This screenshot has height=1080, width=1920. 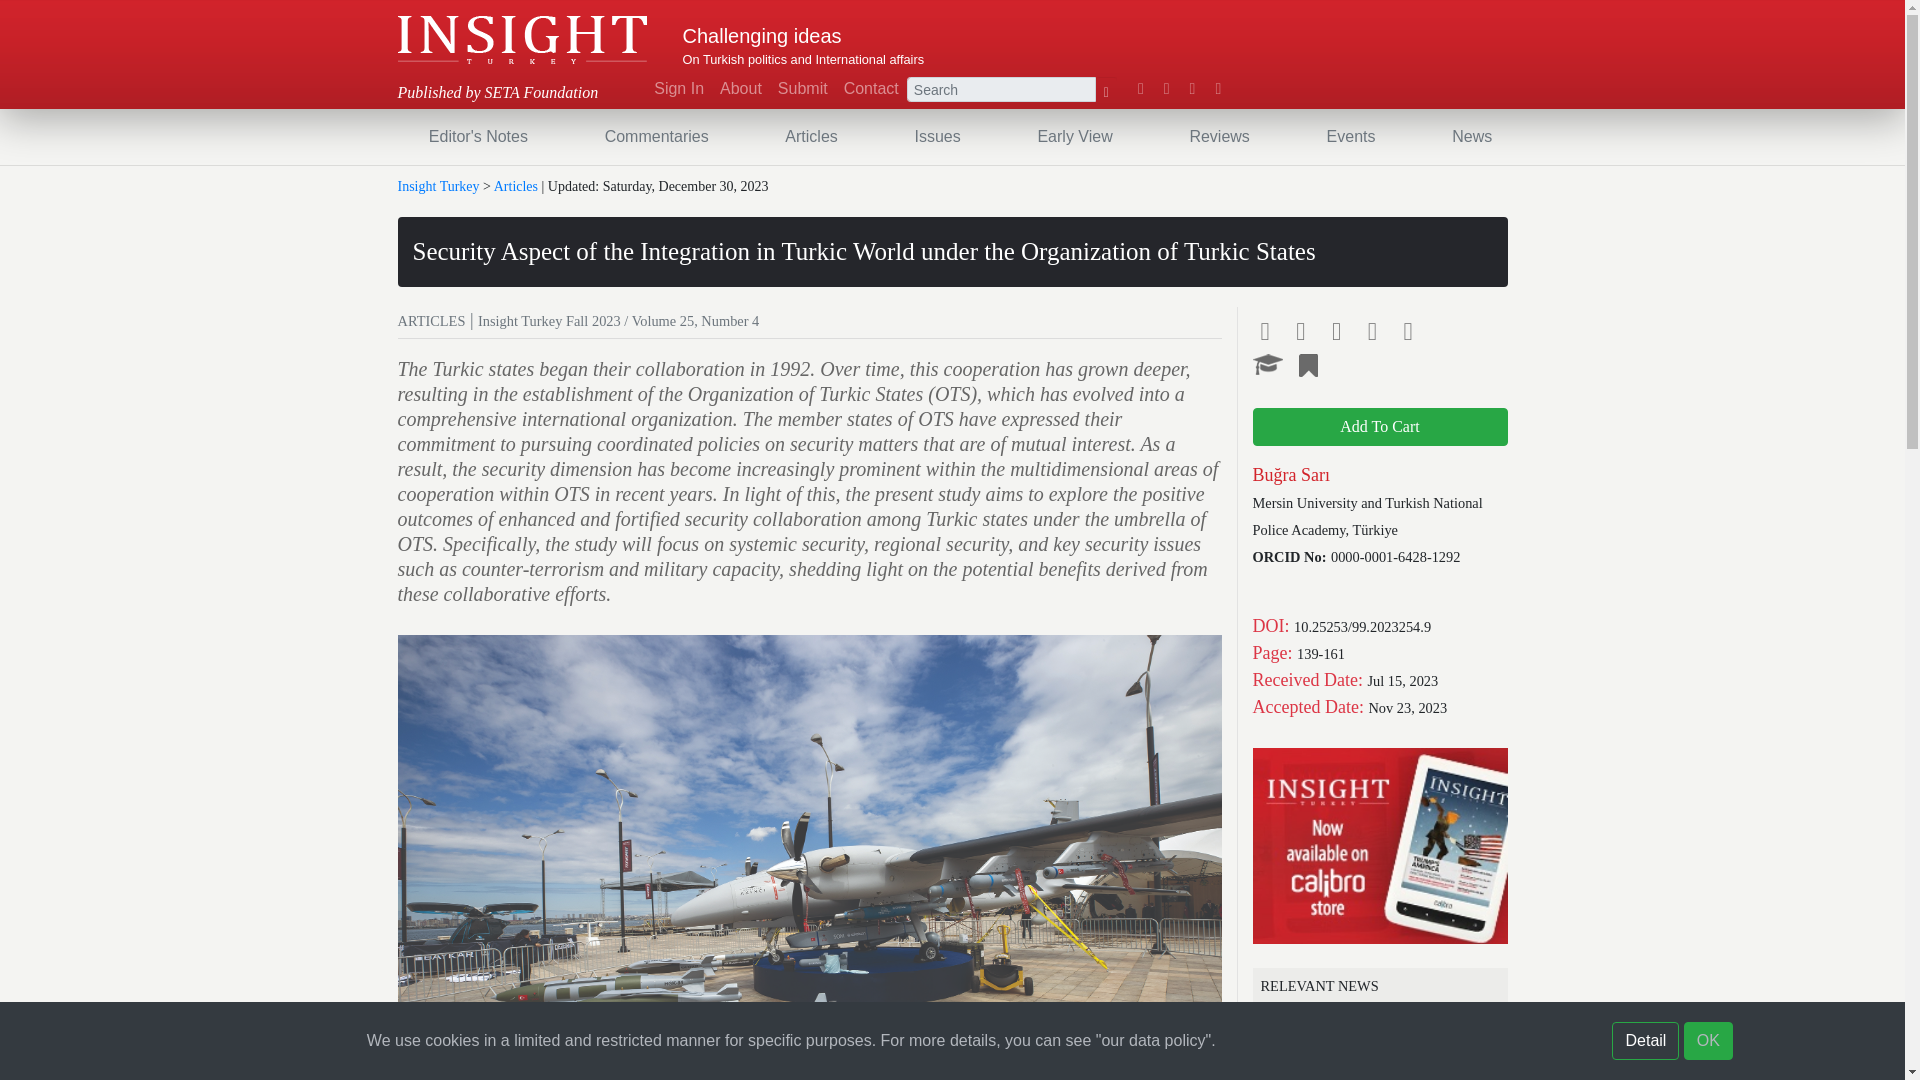 What do you see at coordinates (478, 136) in the screenshot?
I see `Editor's Notes` at bounding box center [478, 136].